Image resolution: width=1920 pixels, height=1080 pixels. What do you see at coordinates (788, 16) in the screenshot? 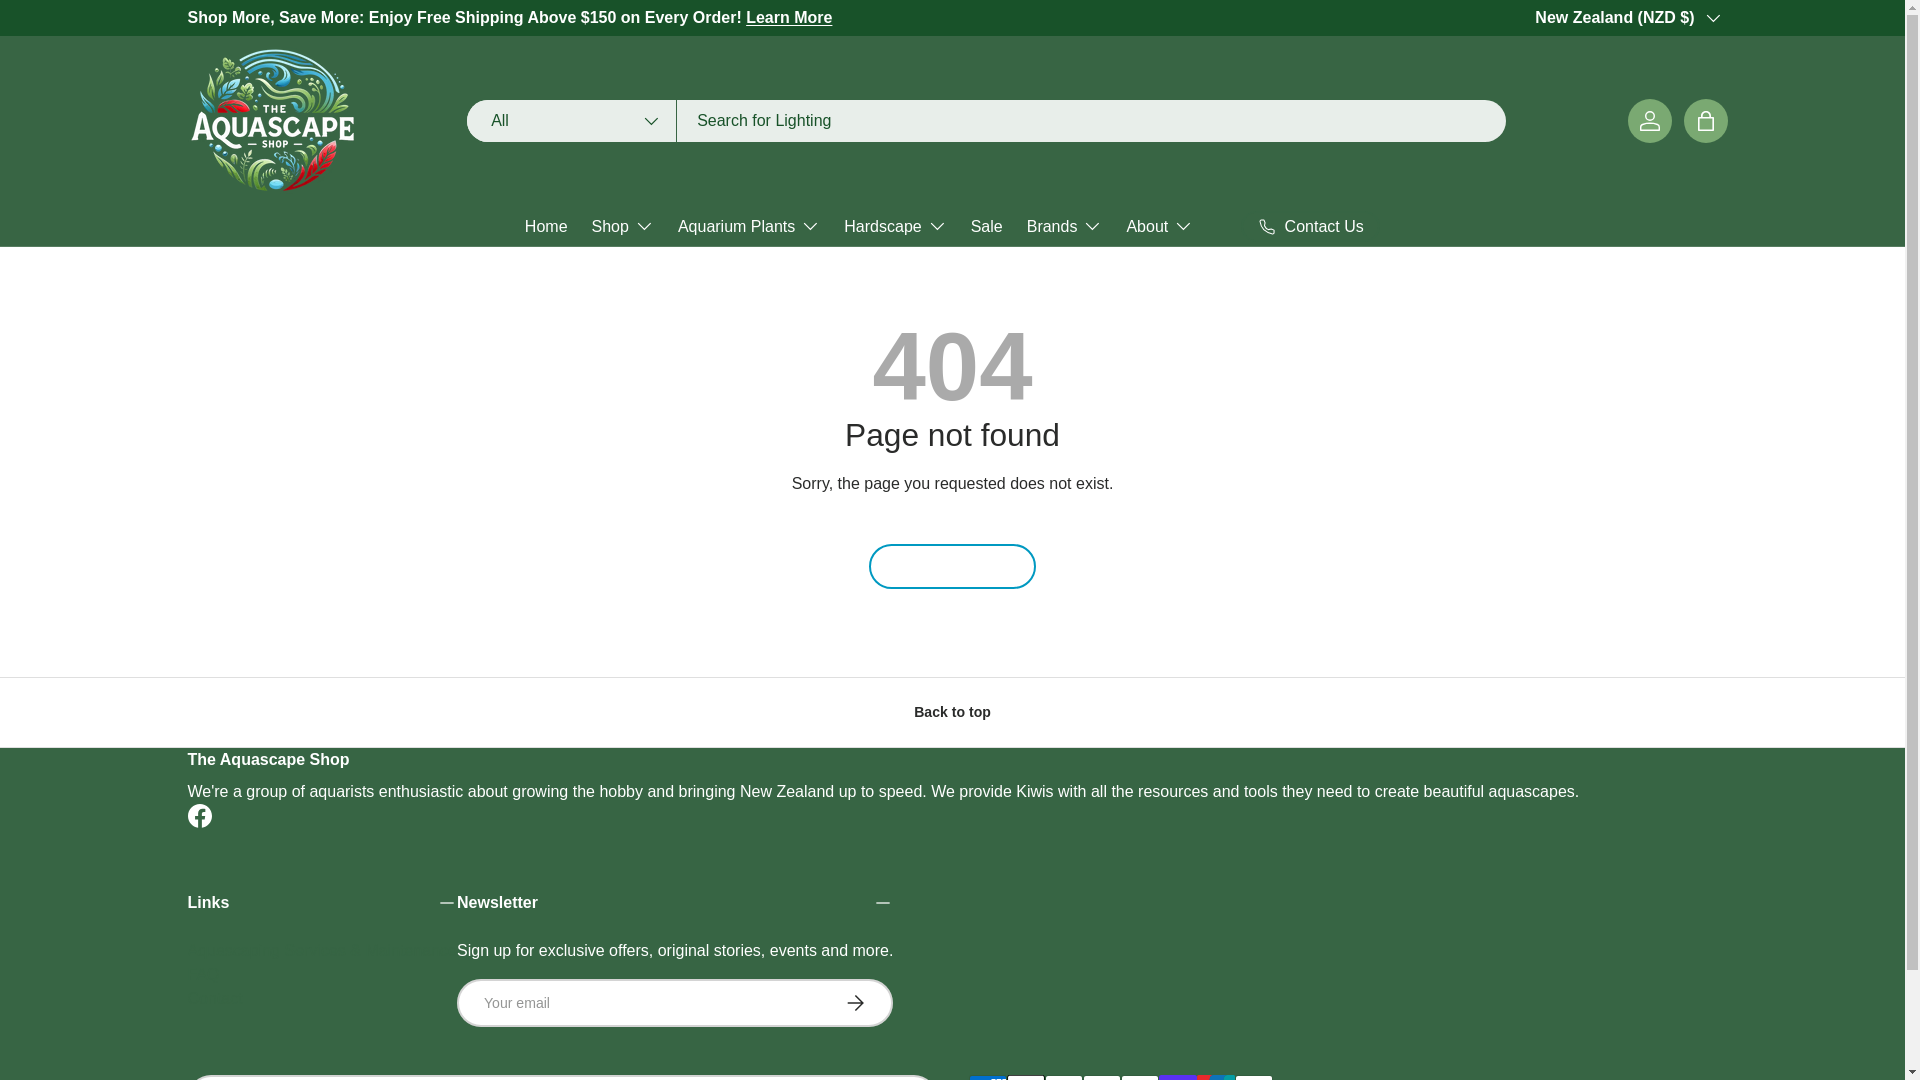
I see `Delivery` at bounding box center [788, 16].